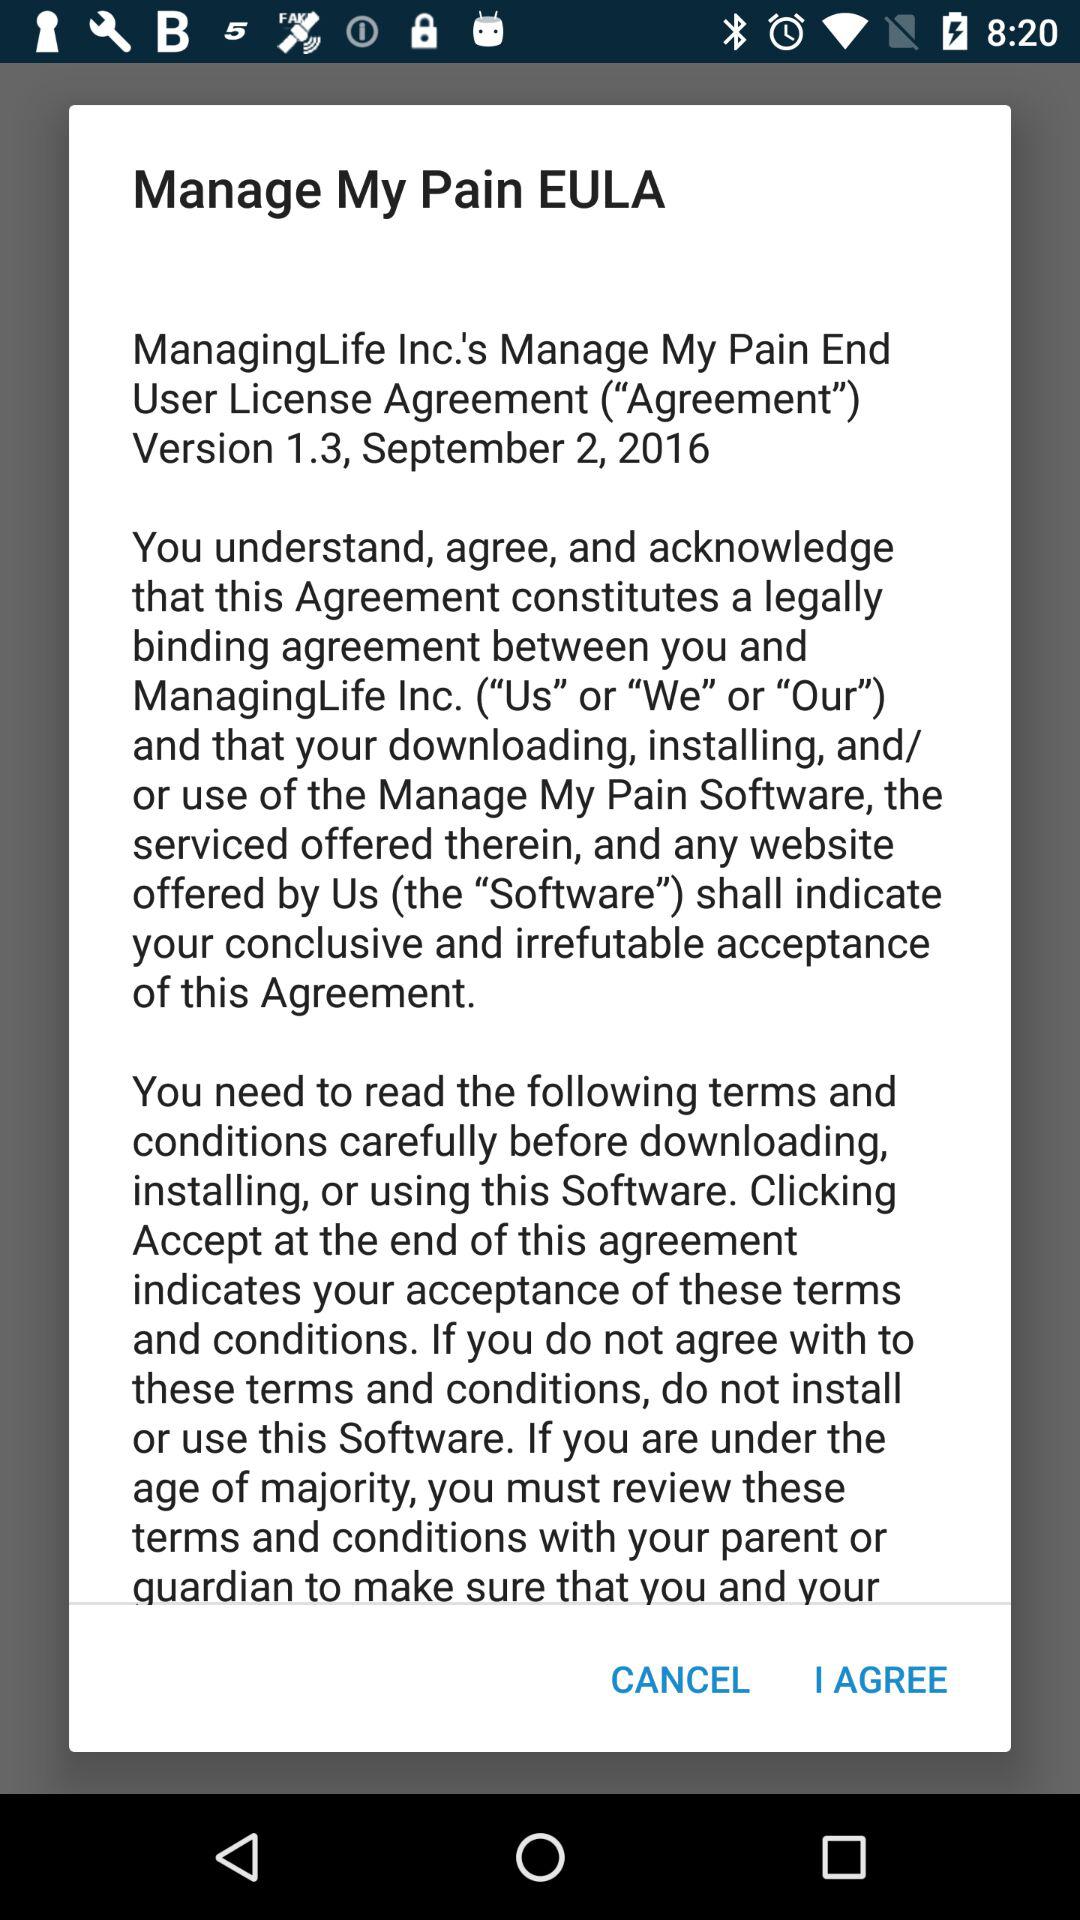 The height and width of the screenshot is (1920, 1080). Describe the element at coordinates (680, 1678) in the screenshot. I see `press the icon below the managinglife inc s` at that location.